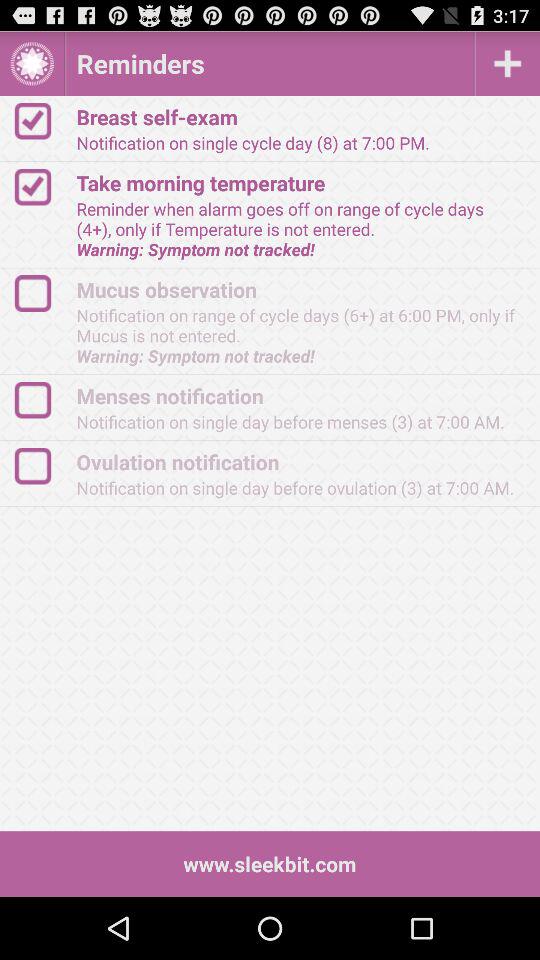 Image resolution: width=540 pixels, height=960 pixels. I want to click on tick, so click(42, 120).